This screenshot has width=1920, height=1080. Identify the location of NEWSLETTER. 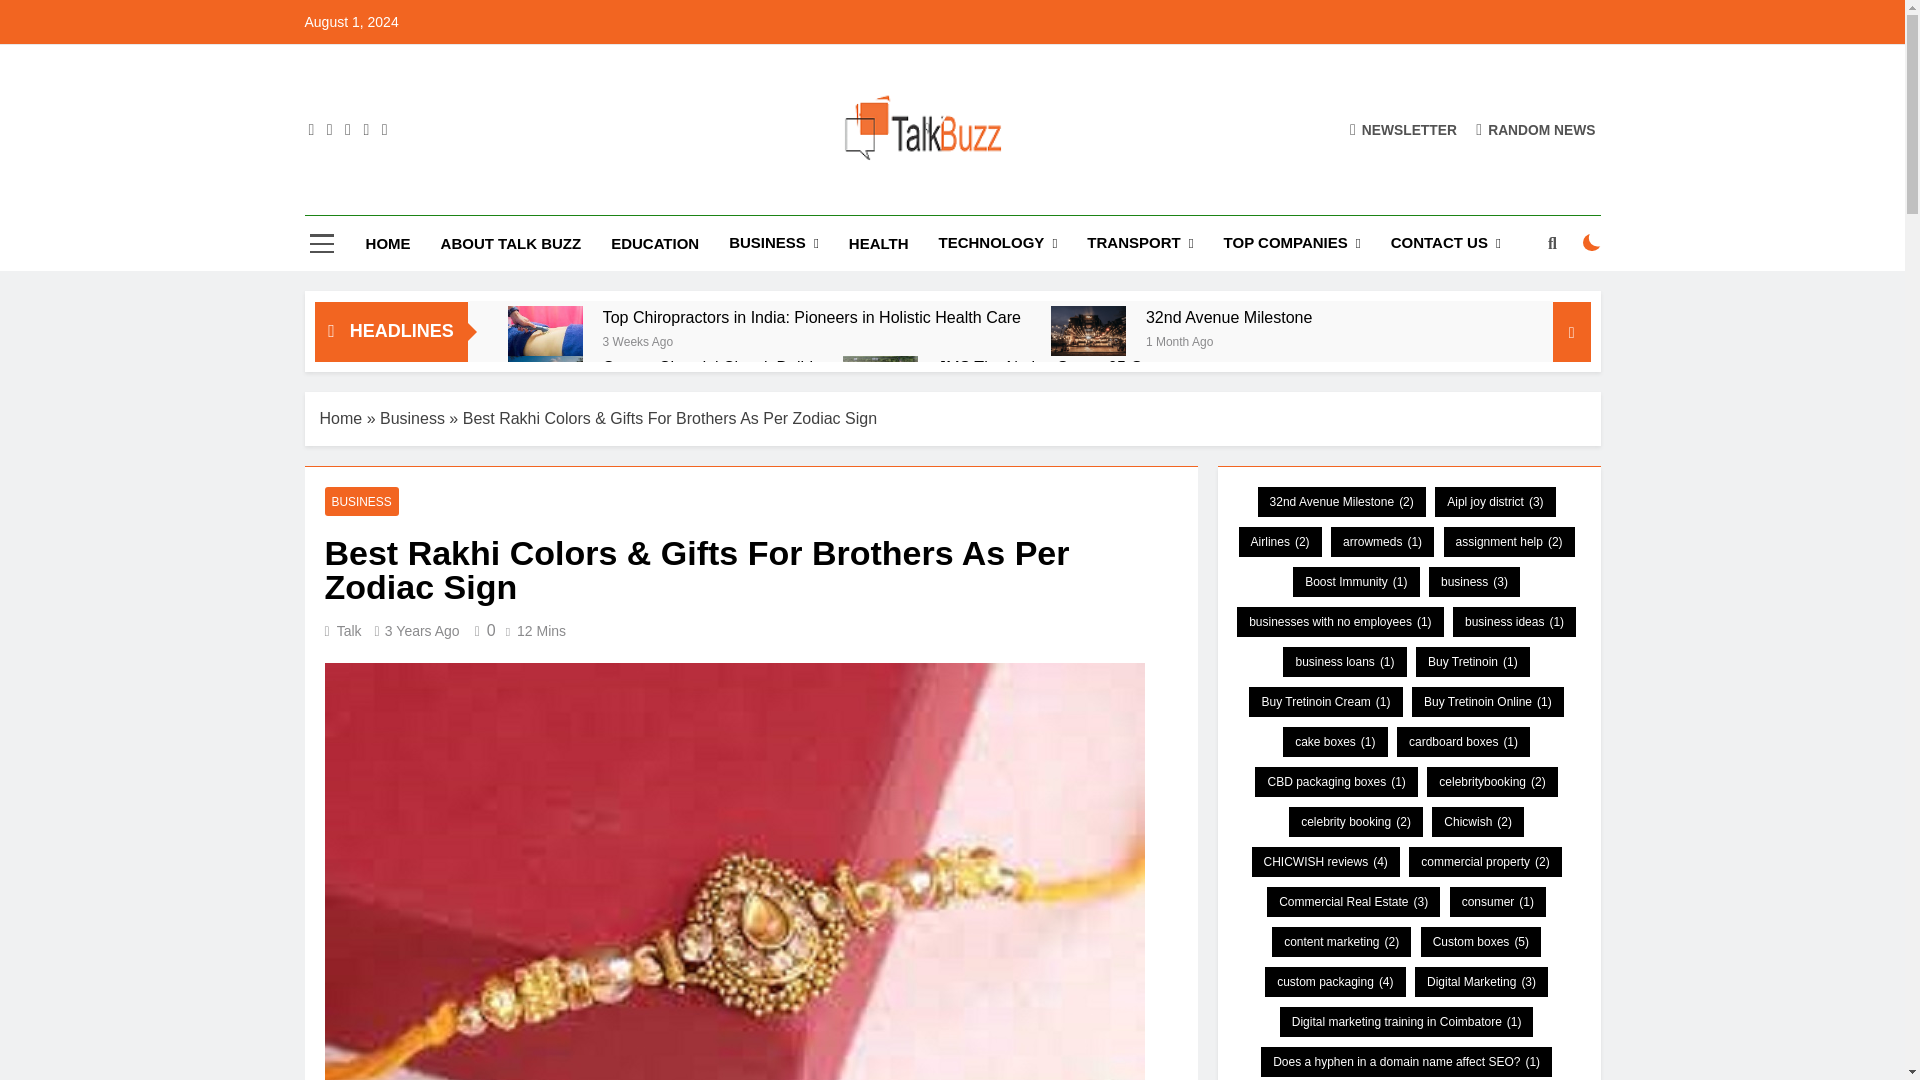
(1403, 129).